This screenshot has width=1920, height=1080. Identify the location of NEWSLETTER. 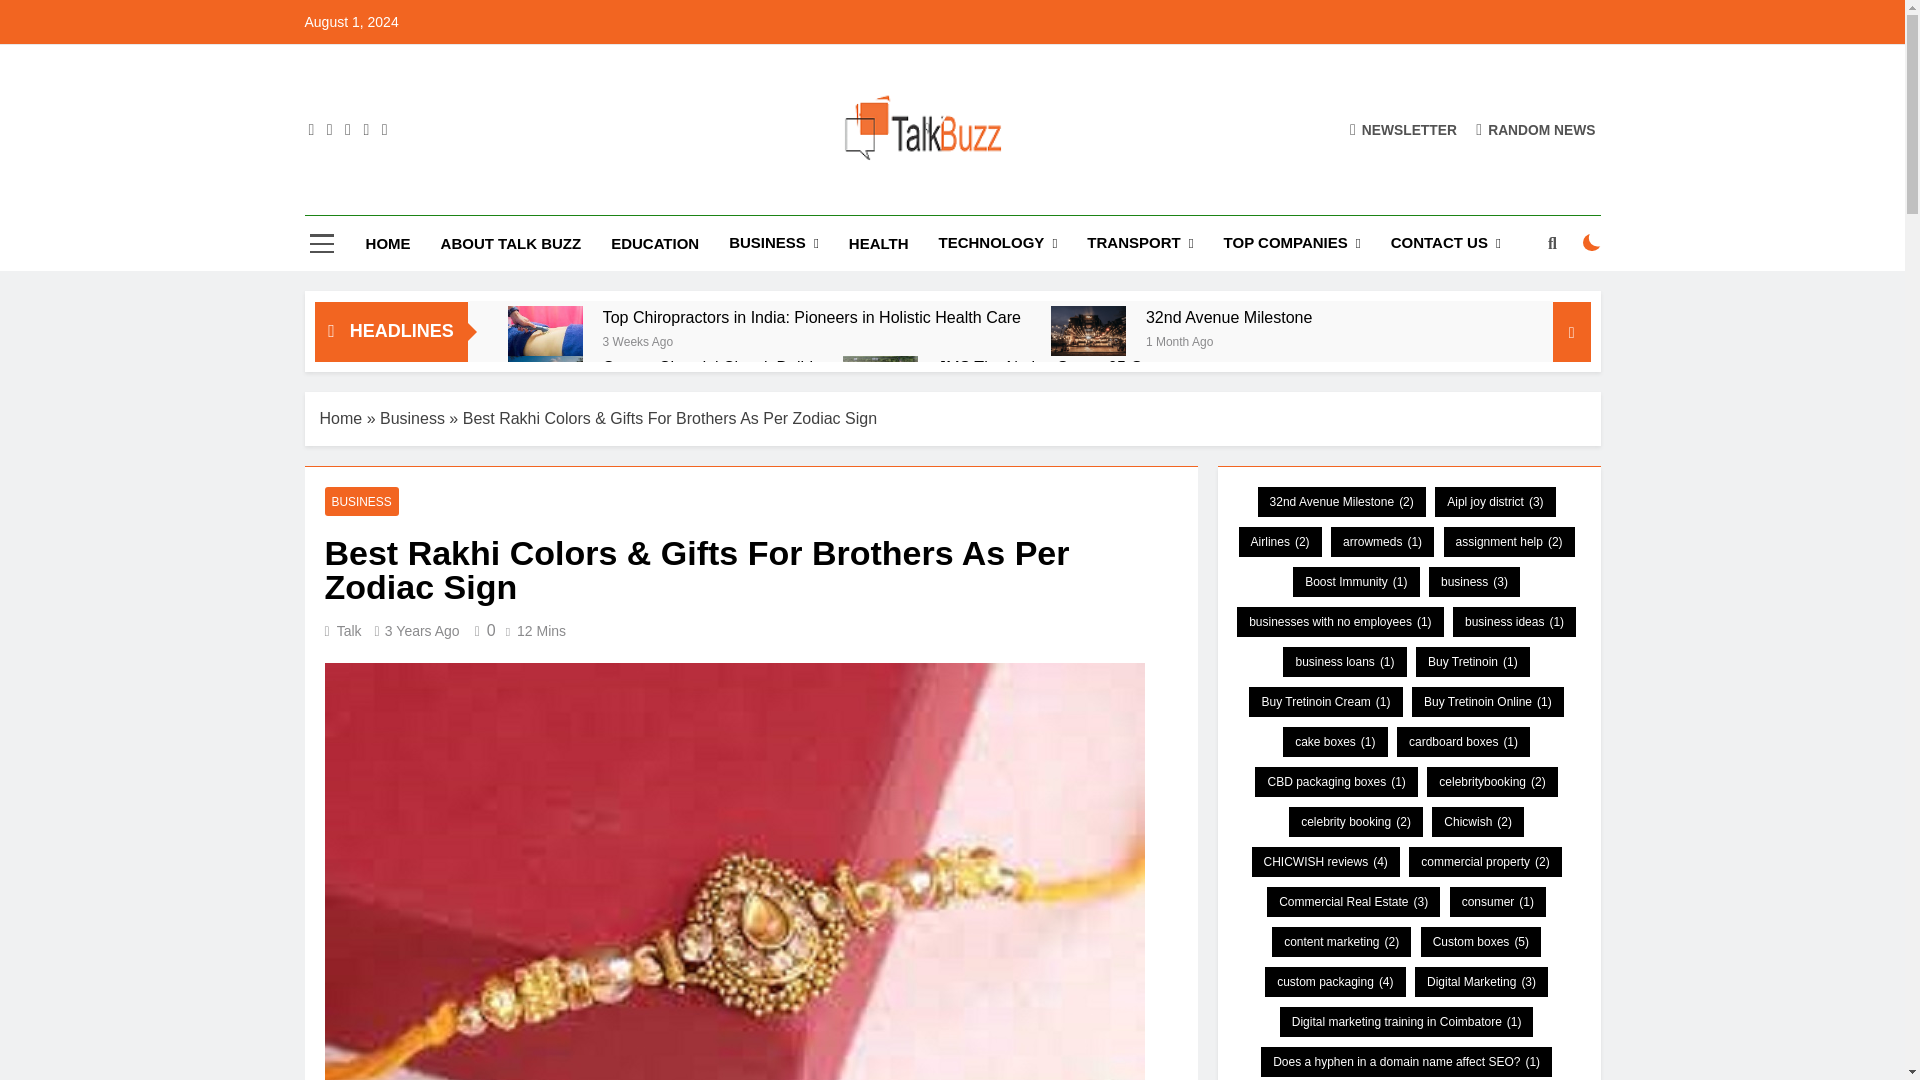
(1403, 129).